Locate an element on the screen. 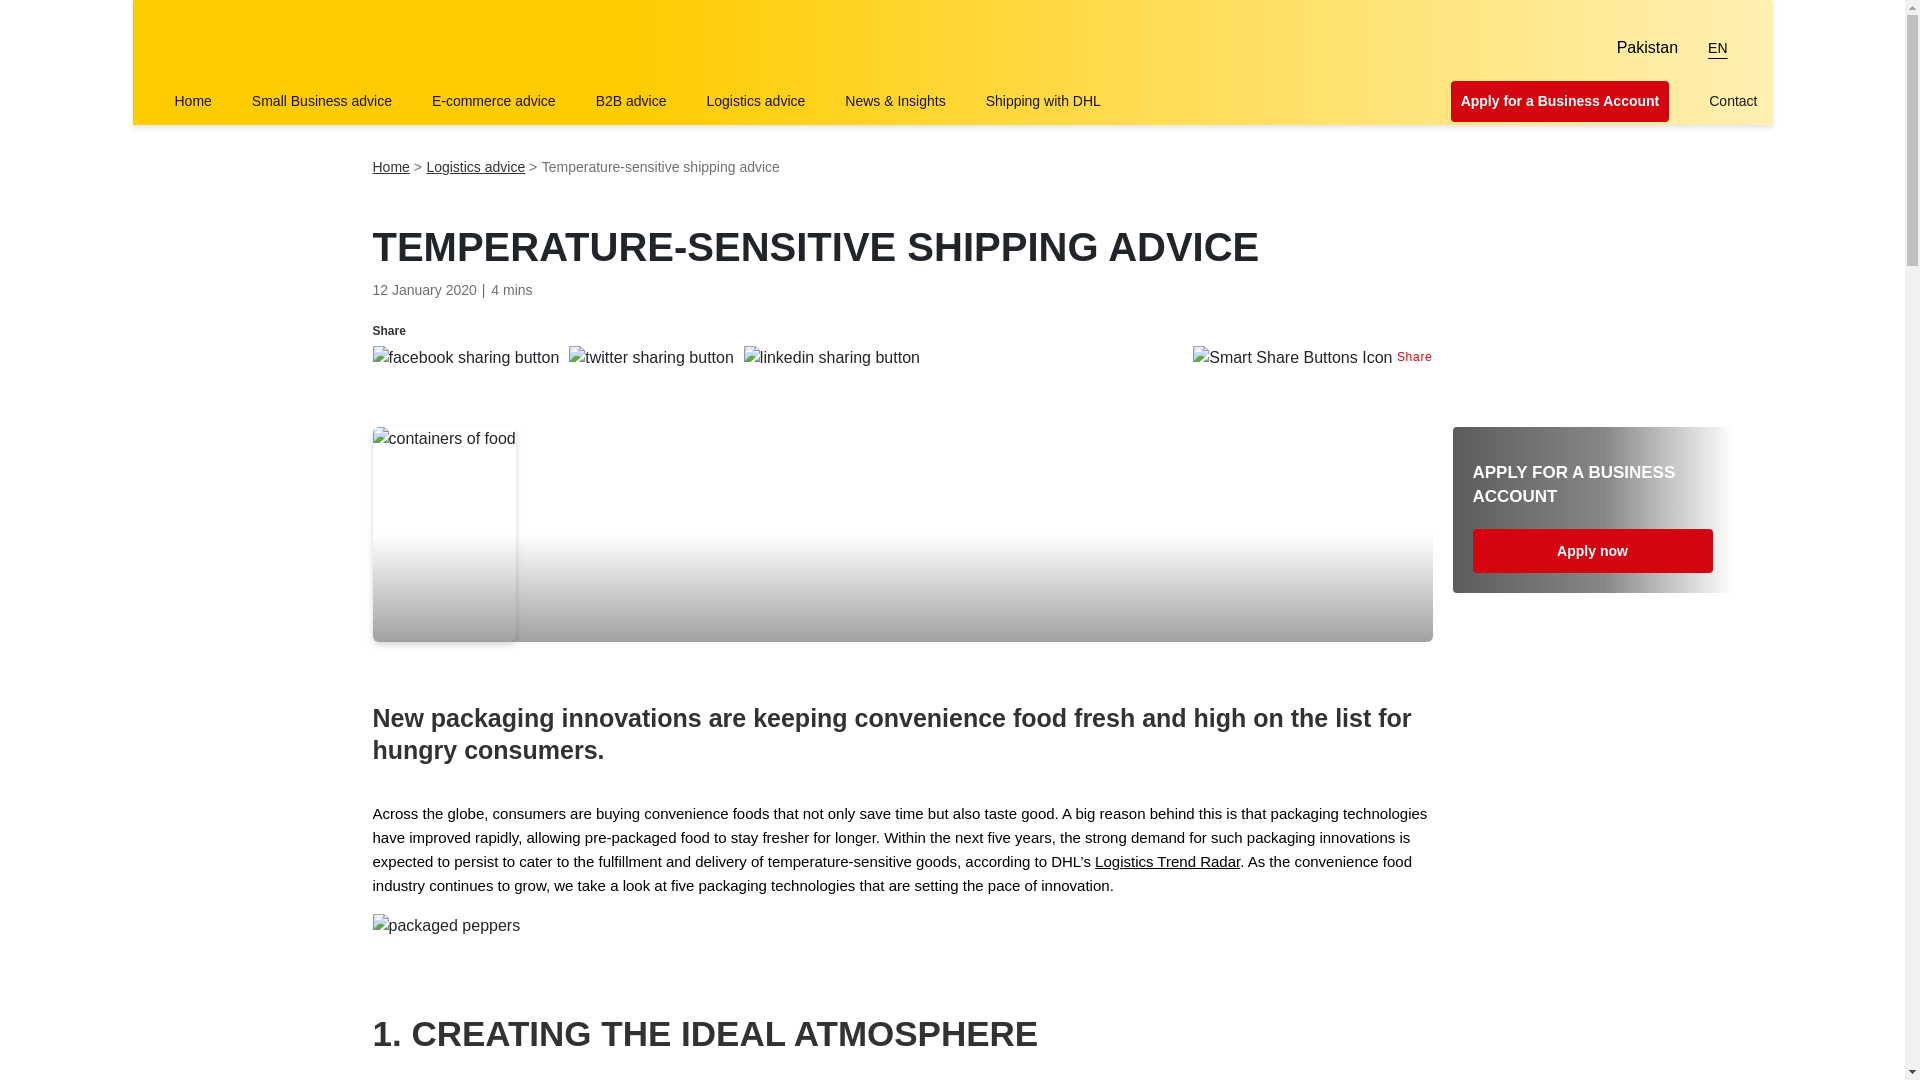  Apply now is located at coordinates (1592, 551).